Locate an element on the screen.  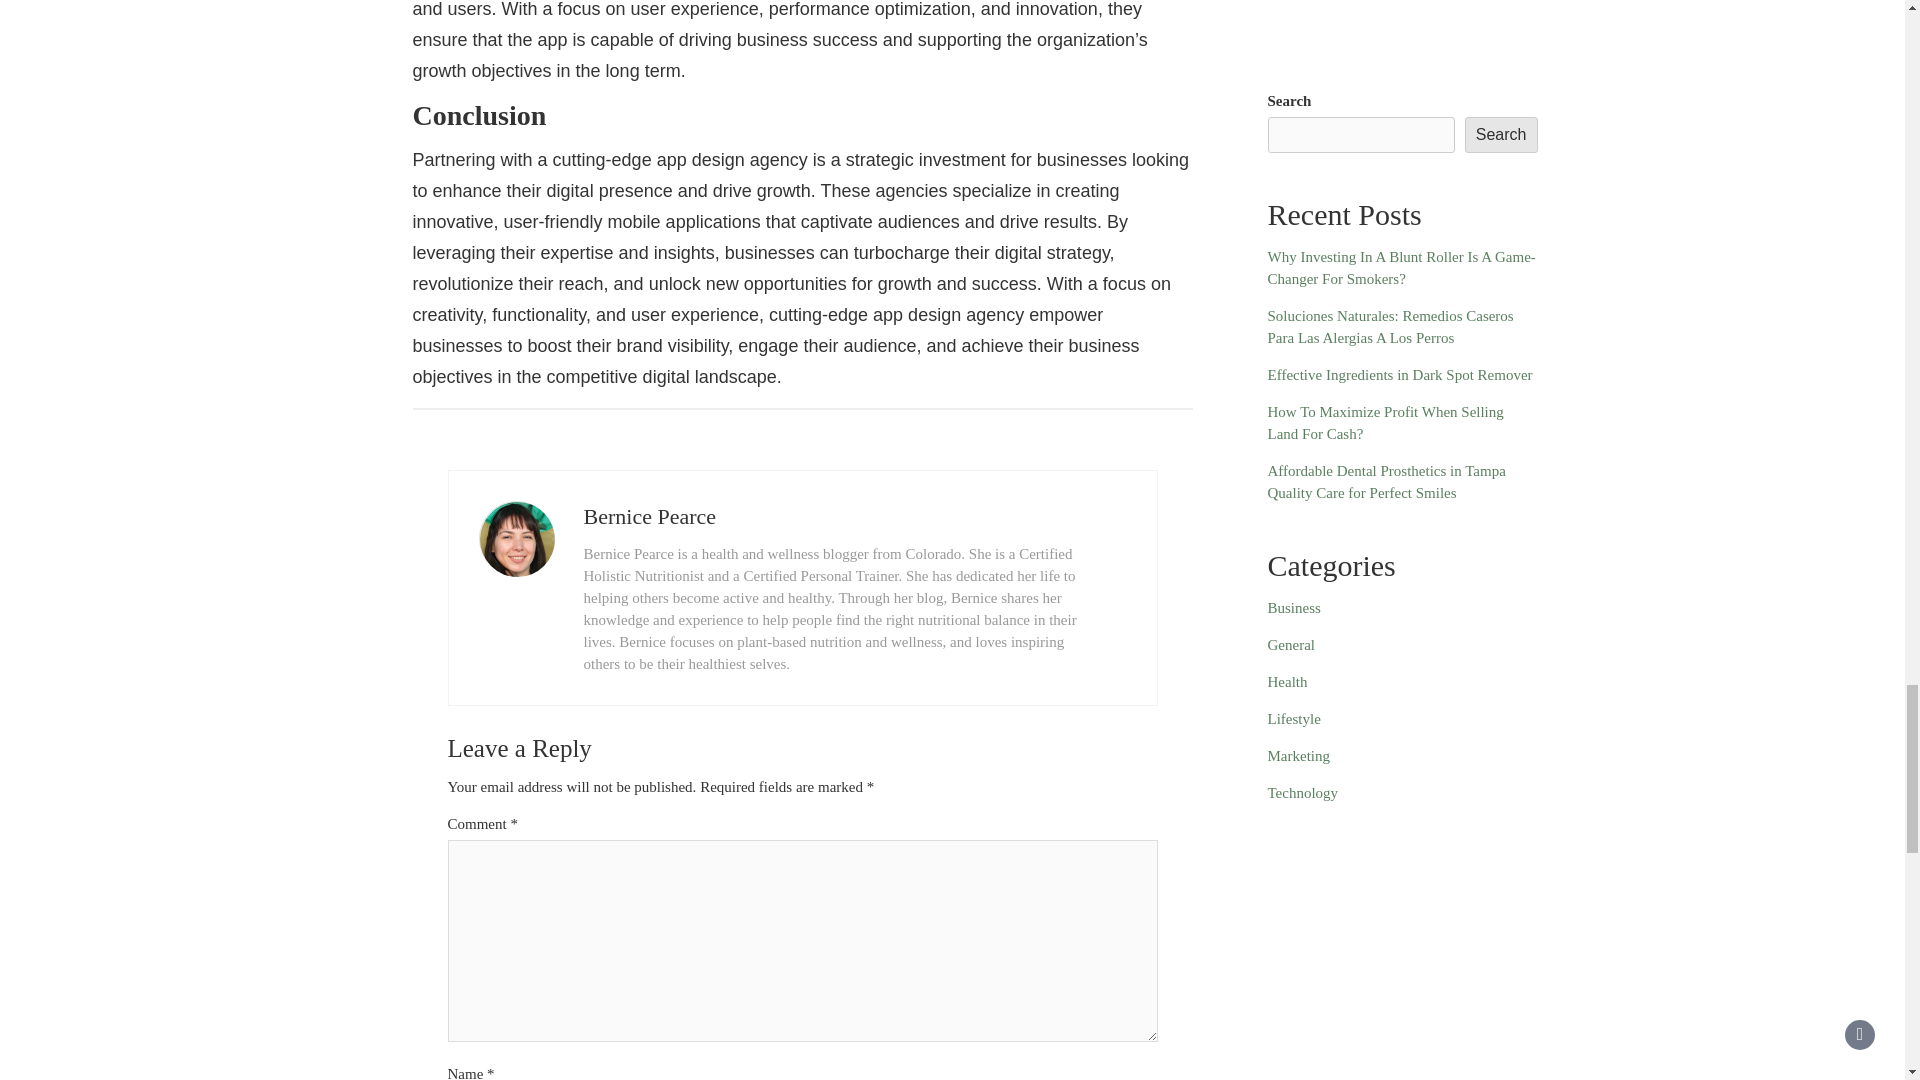
Bernice Pearce is located at coordinates (650, 516).